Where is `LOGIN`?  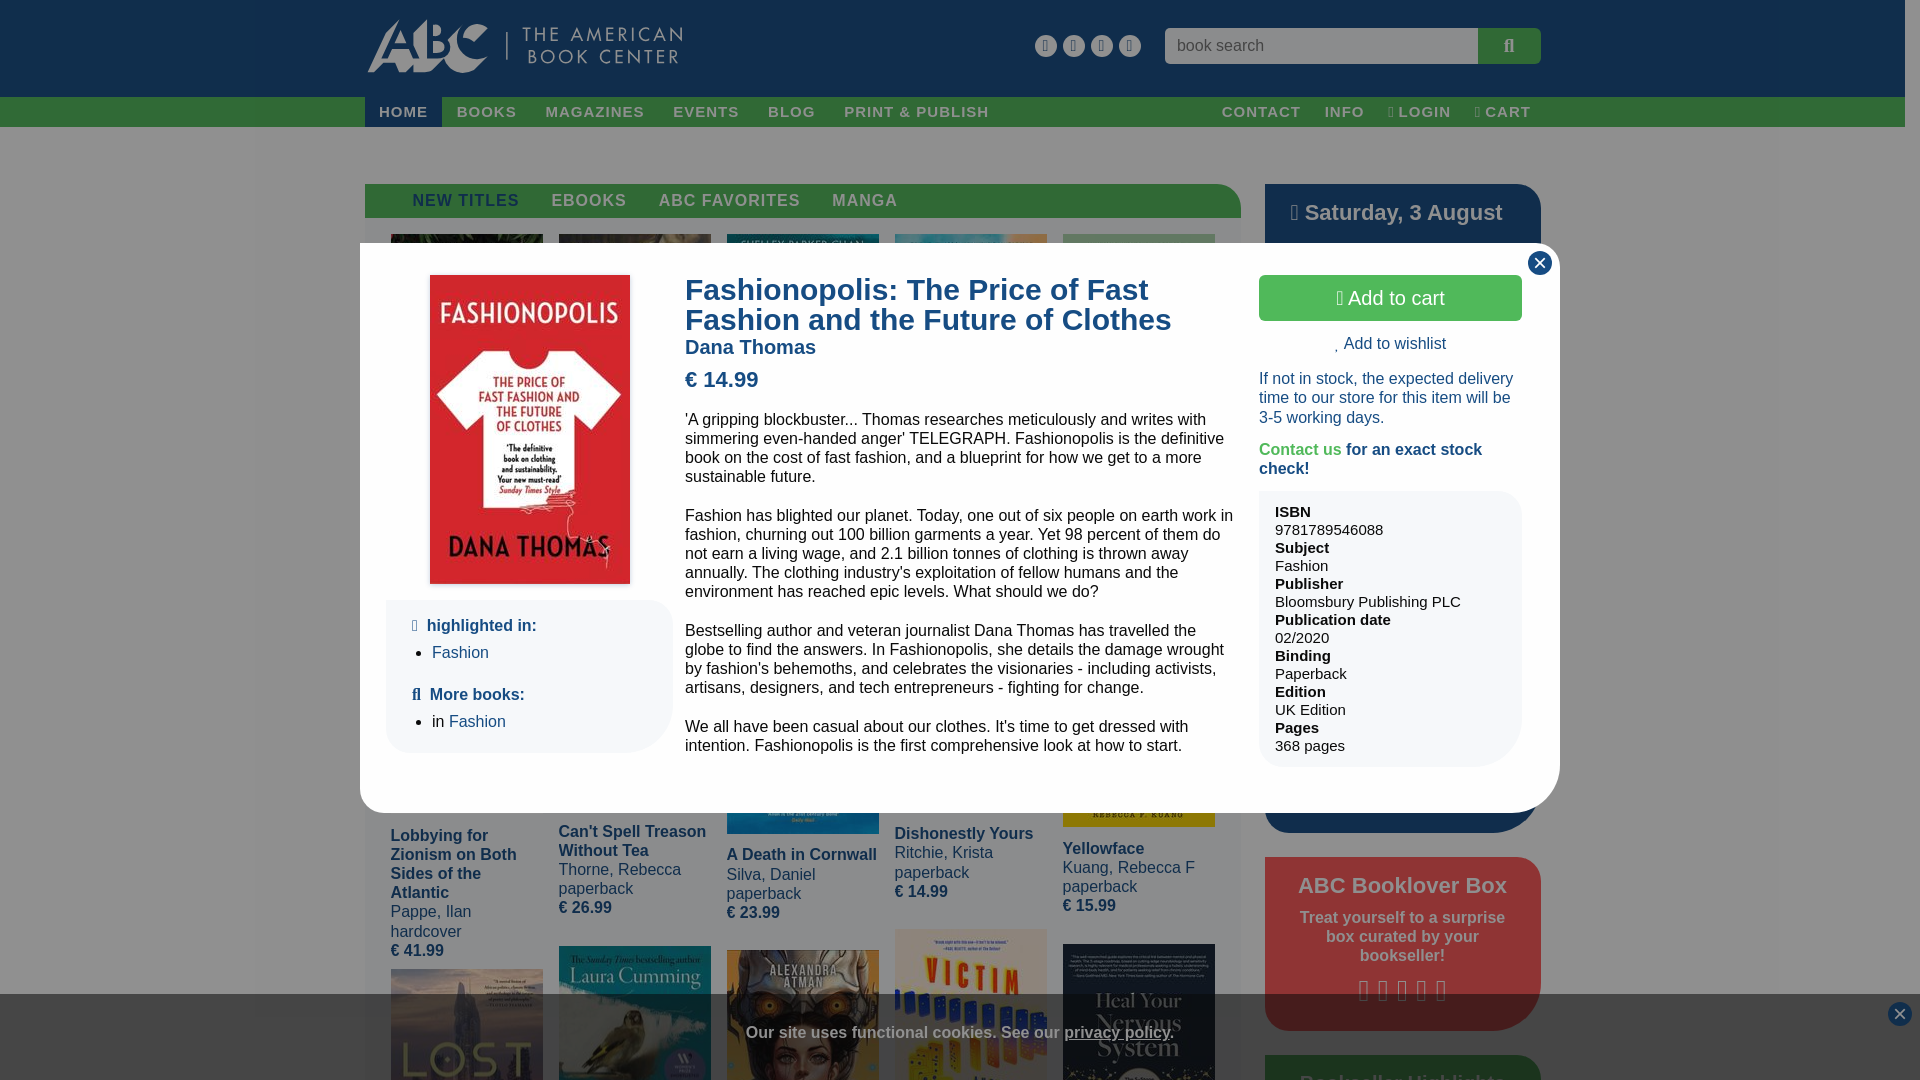
LOGIN is located at coordinates (1420, 112).